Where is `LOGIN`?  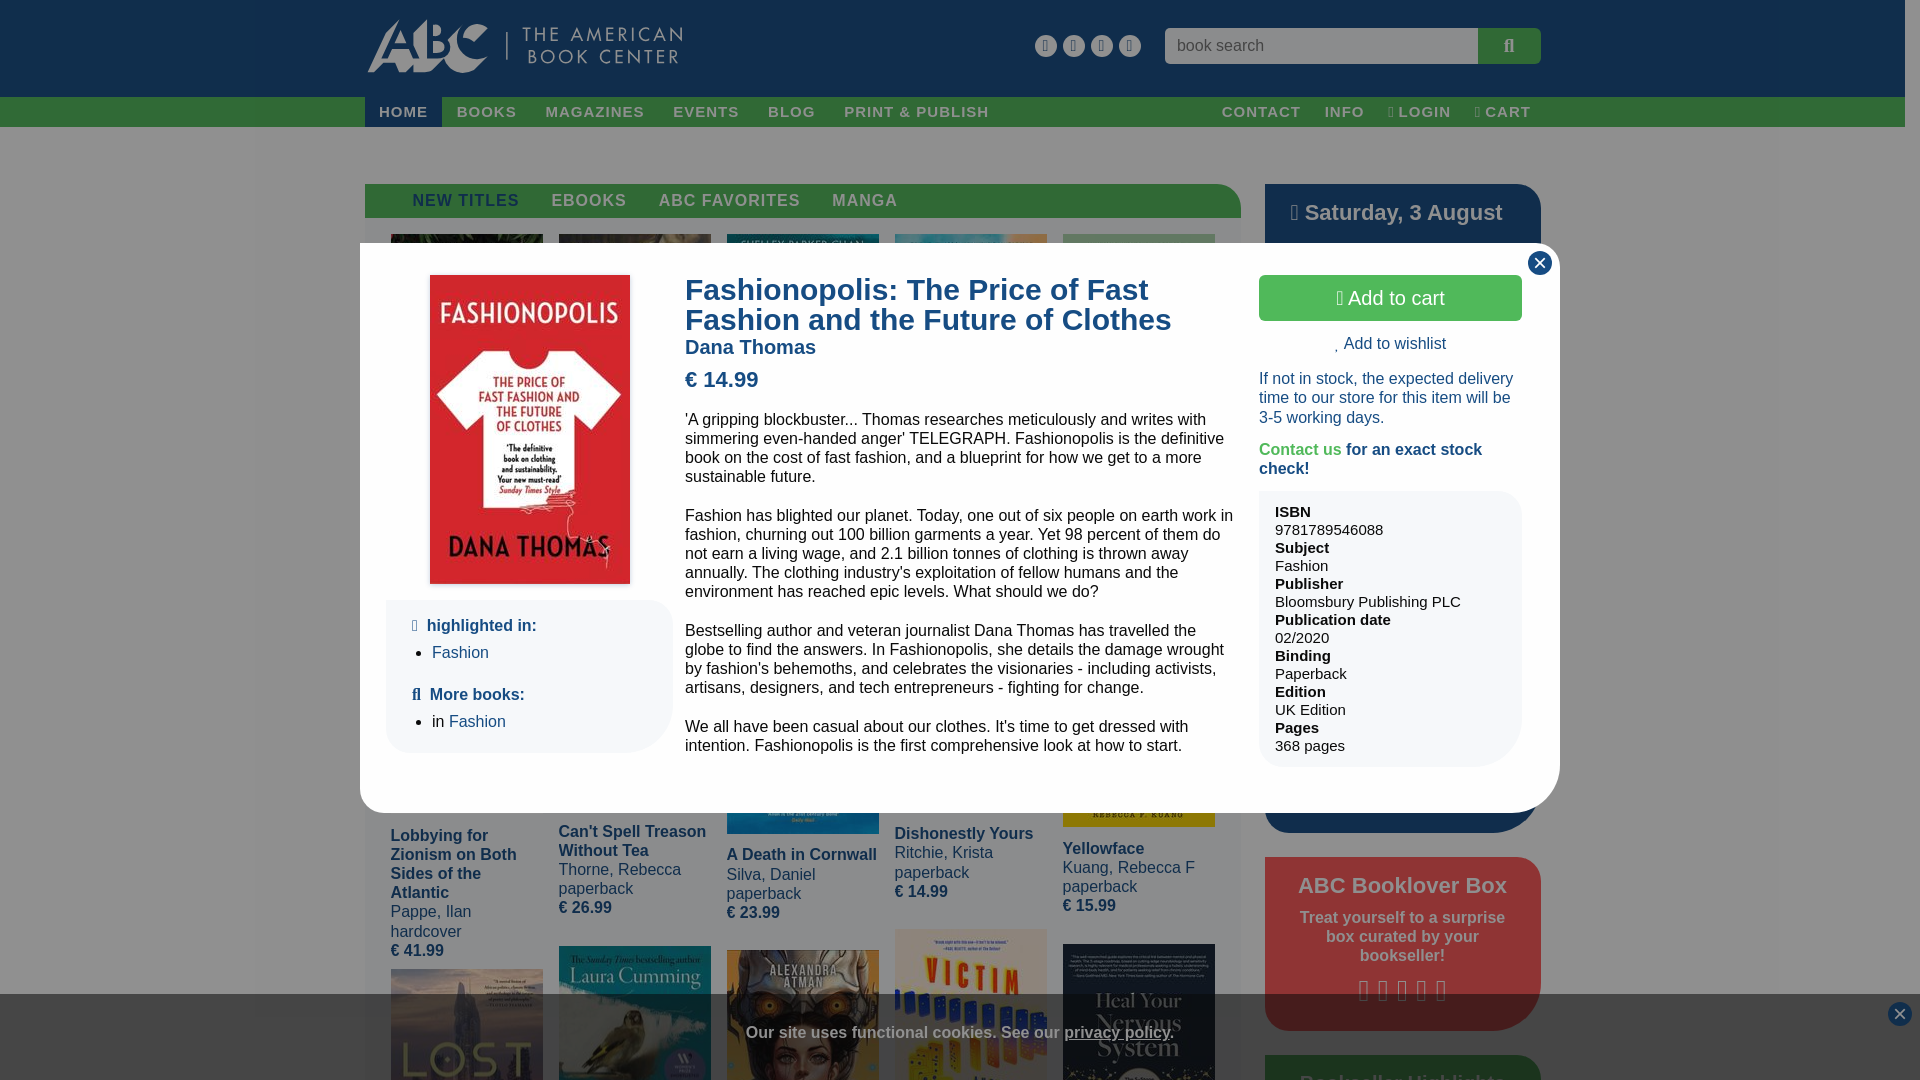
LOGIN is located at coordinates (1420, 112).